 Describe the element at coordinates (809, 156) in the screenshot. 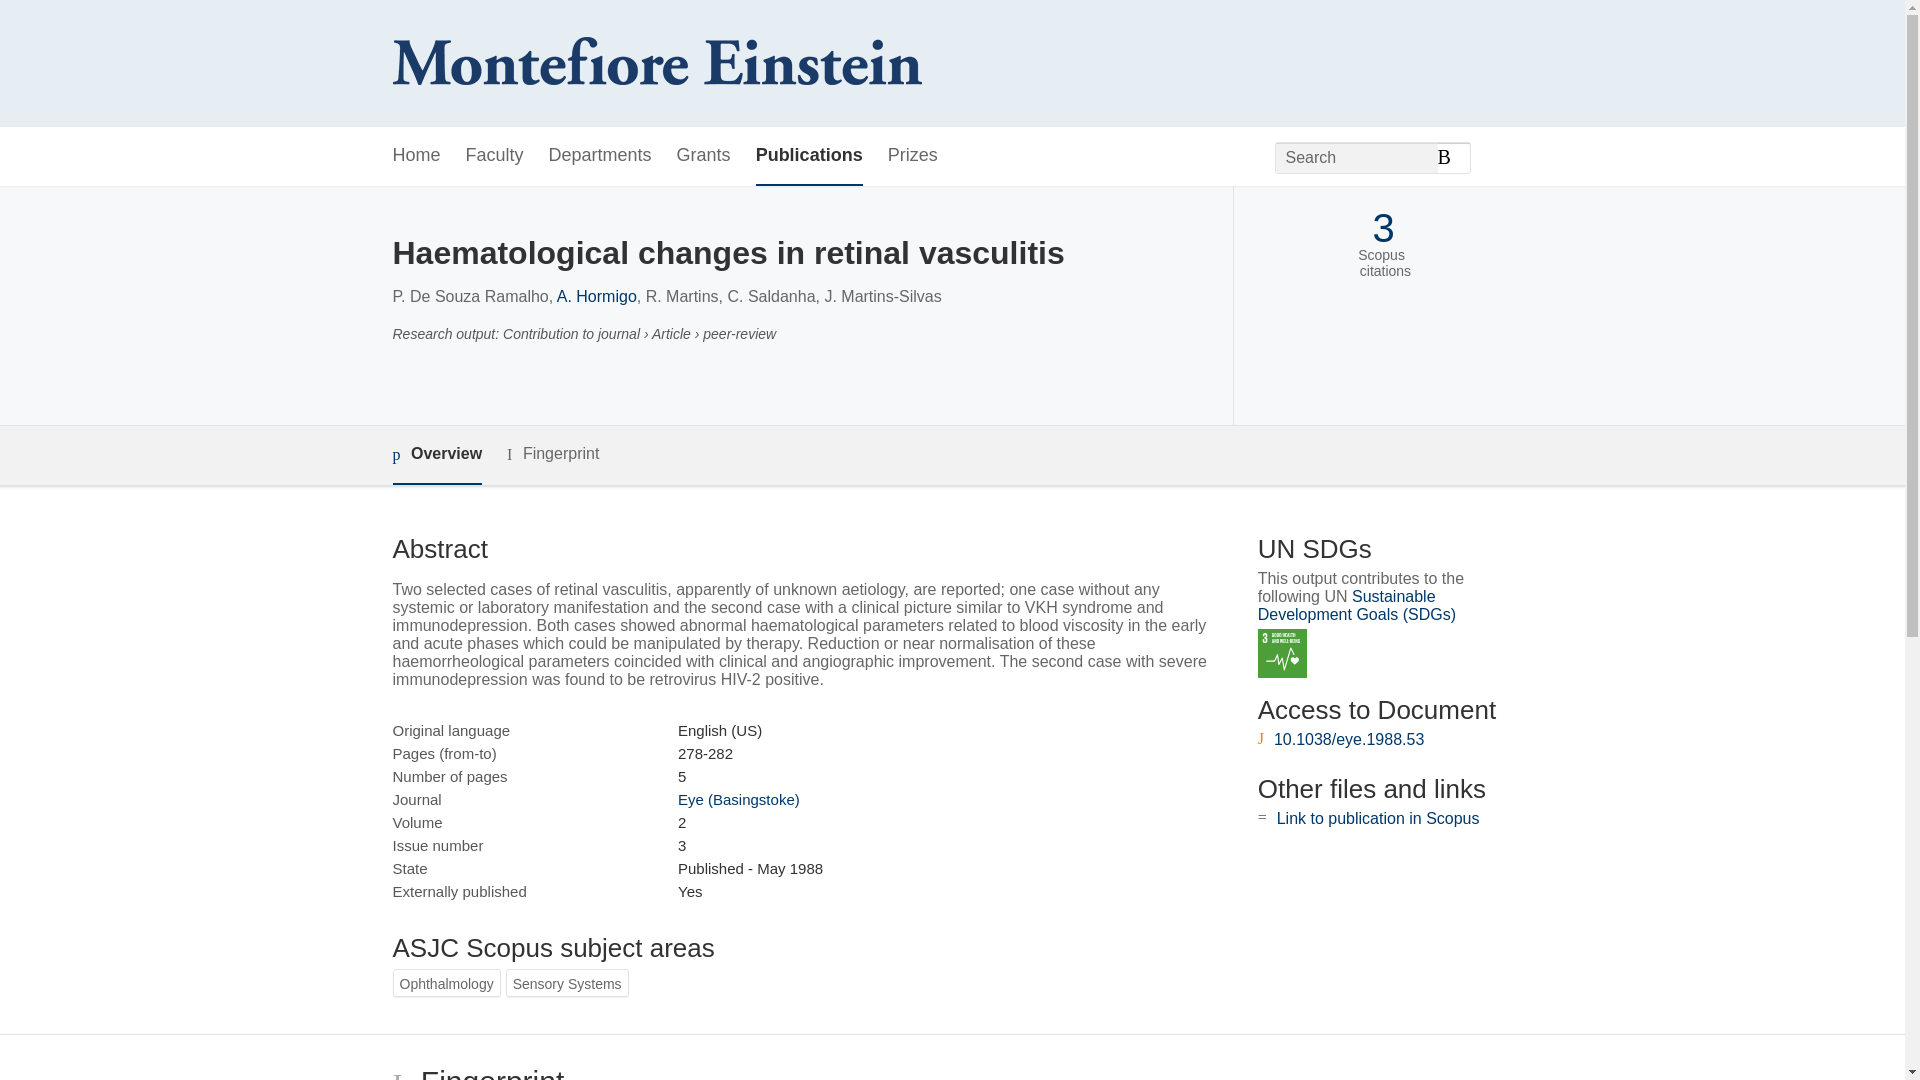

I see `Publications` at that location.